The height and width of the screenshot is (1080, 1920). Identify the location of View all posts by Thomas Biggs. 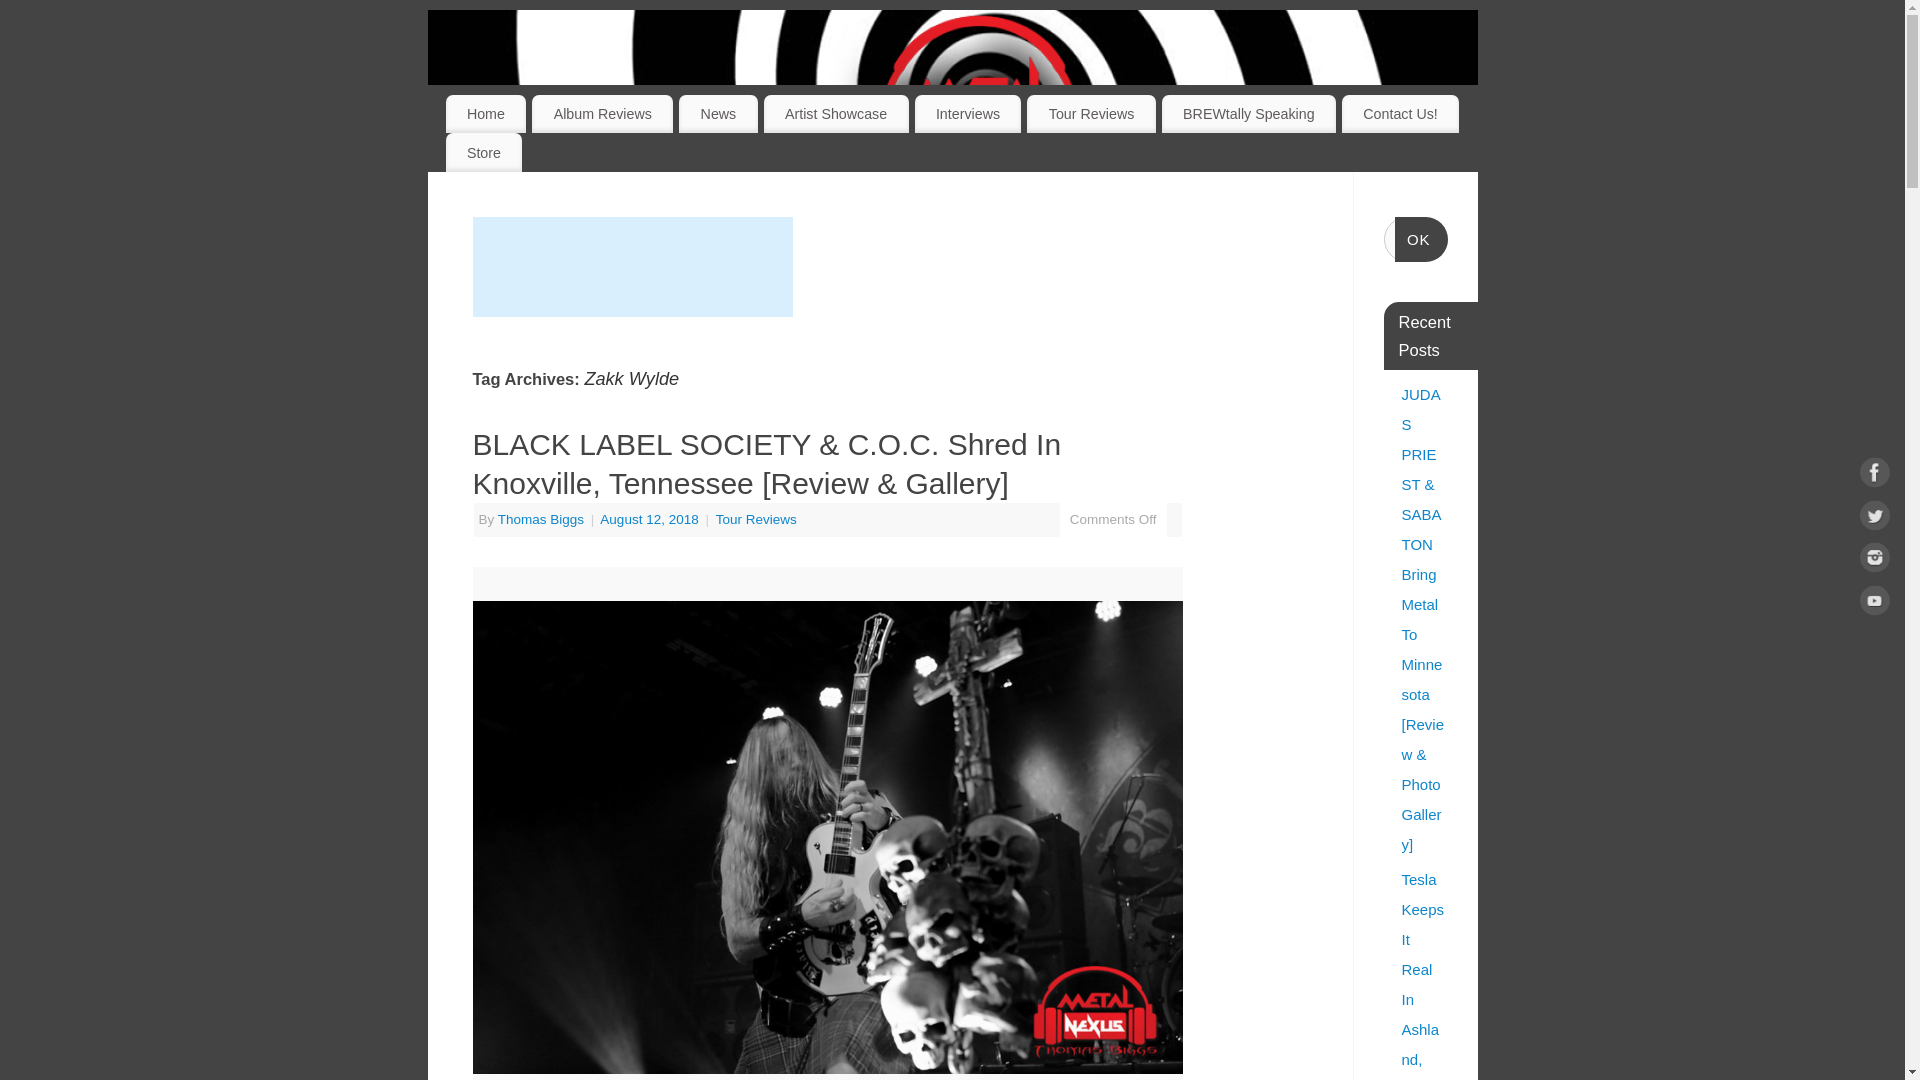
(540, 519).